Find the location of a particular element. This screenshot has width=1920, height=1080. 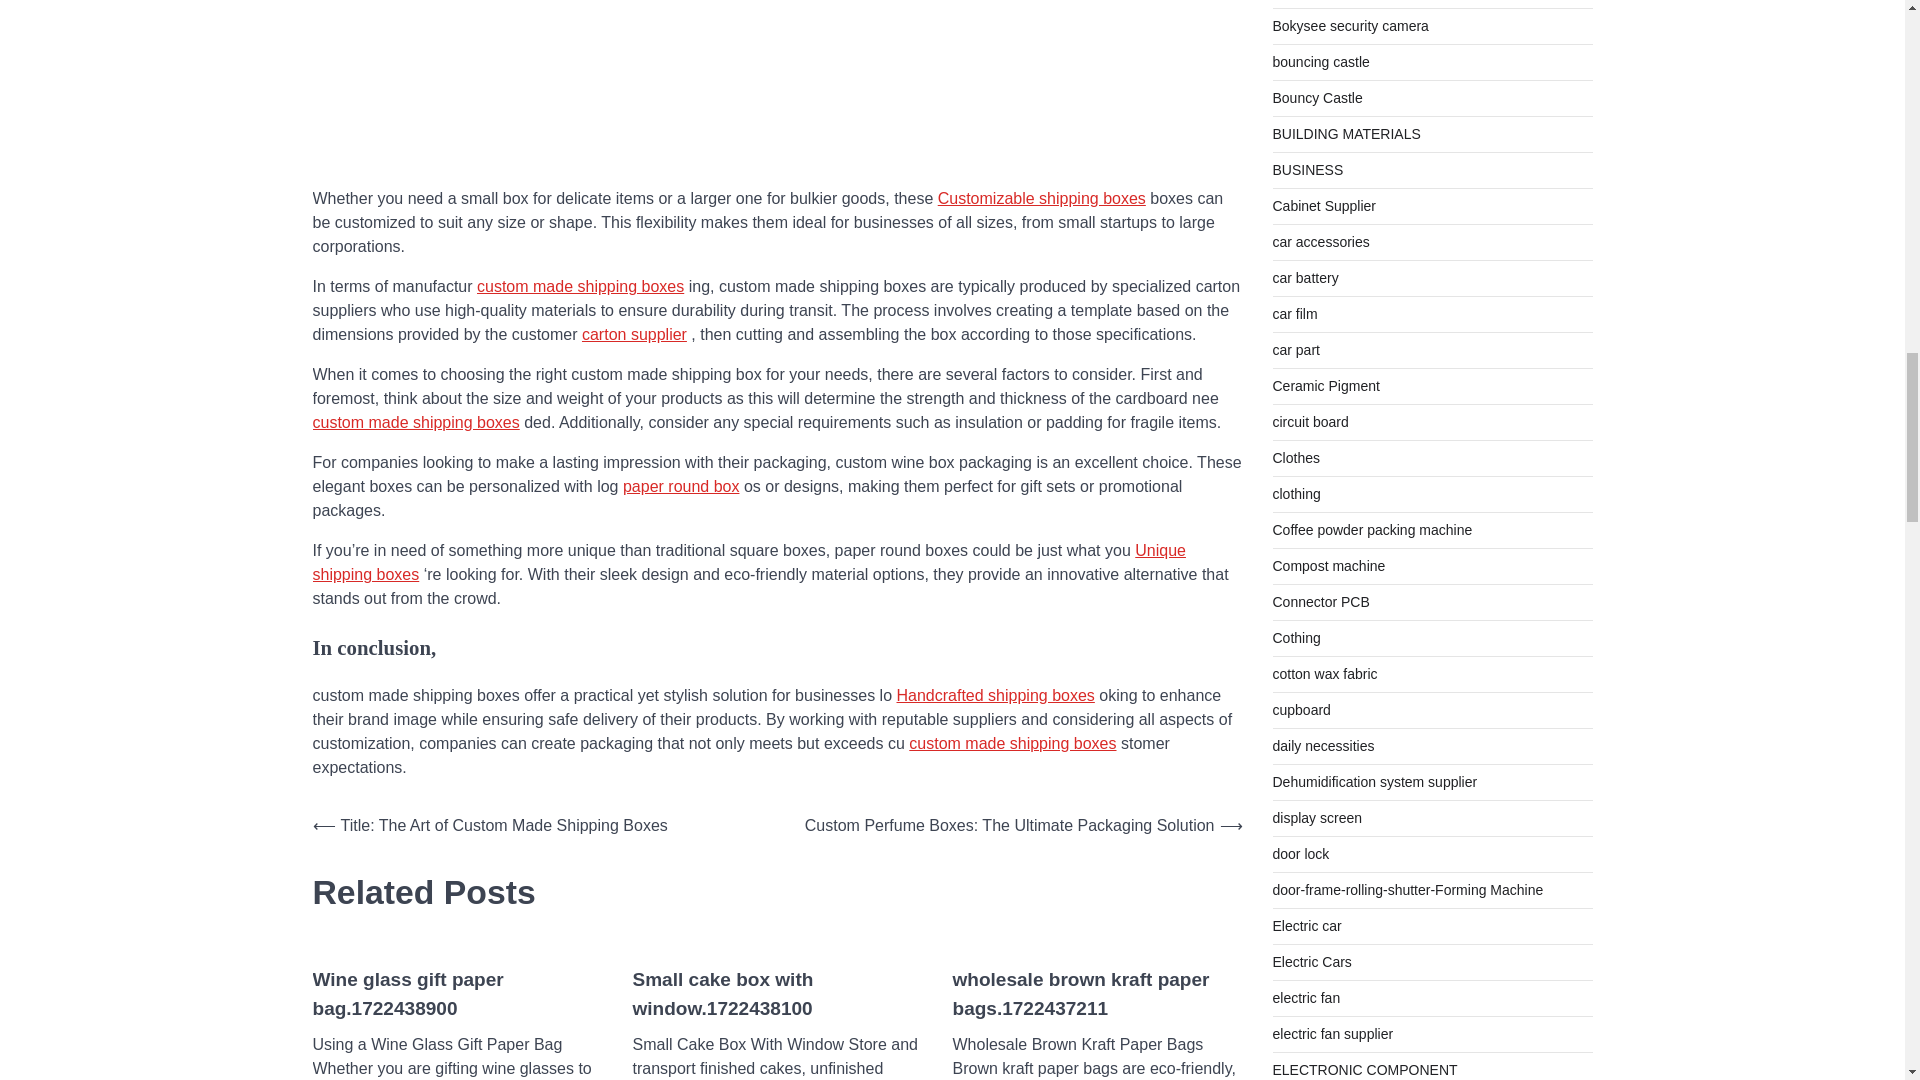

paper round box is located at coordinates (680, 486).